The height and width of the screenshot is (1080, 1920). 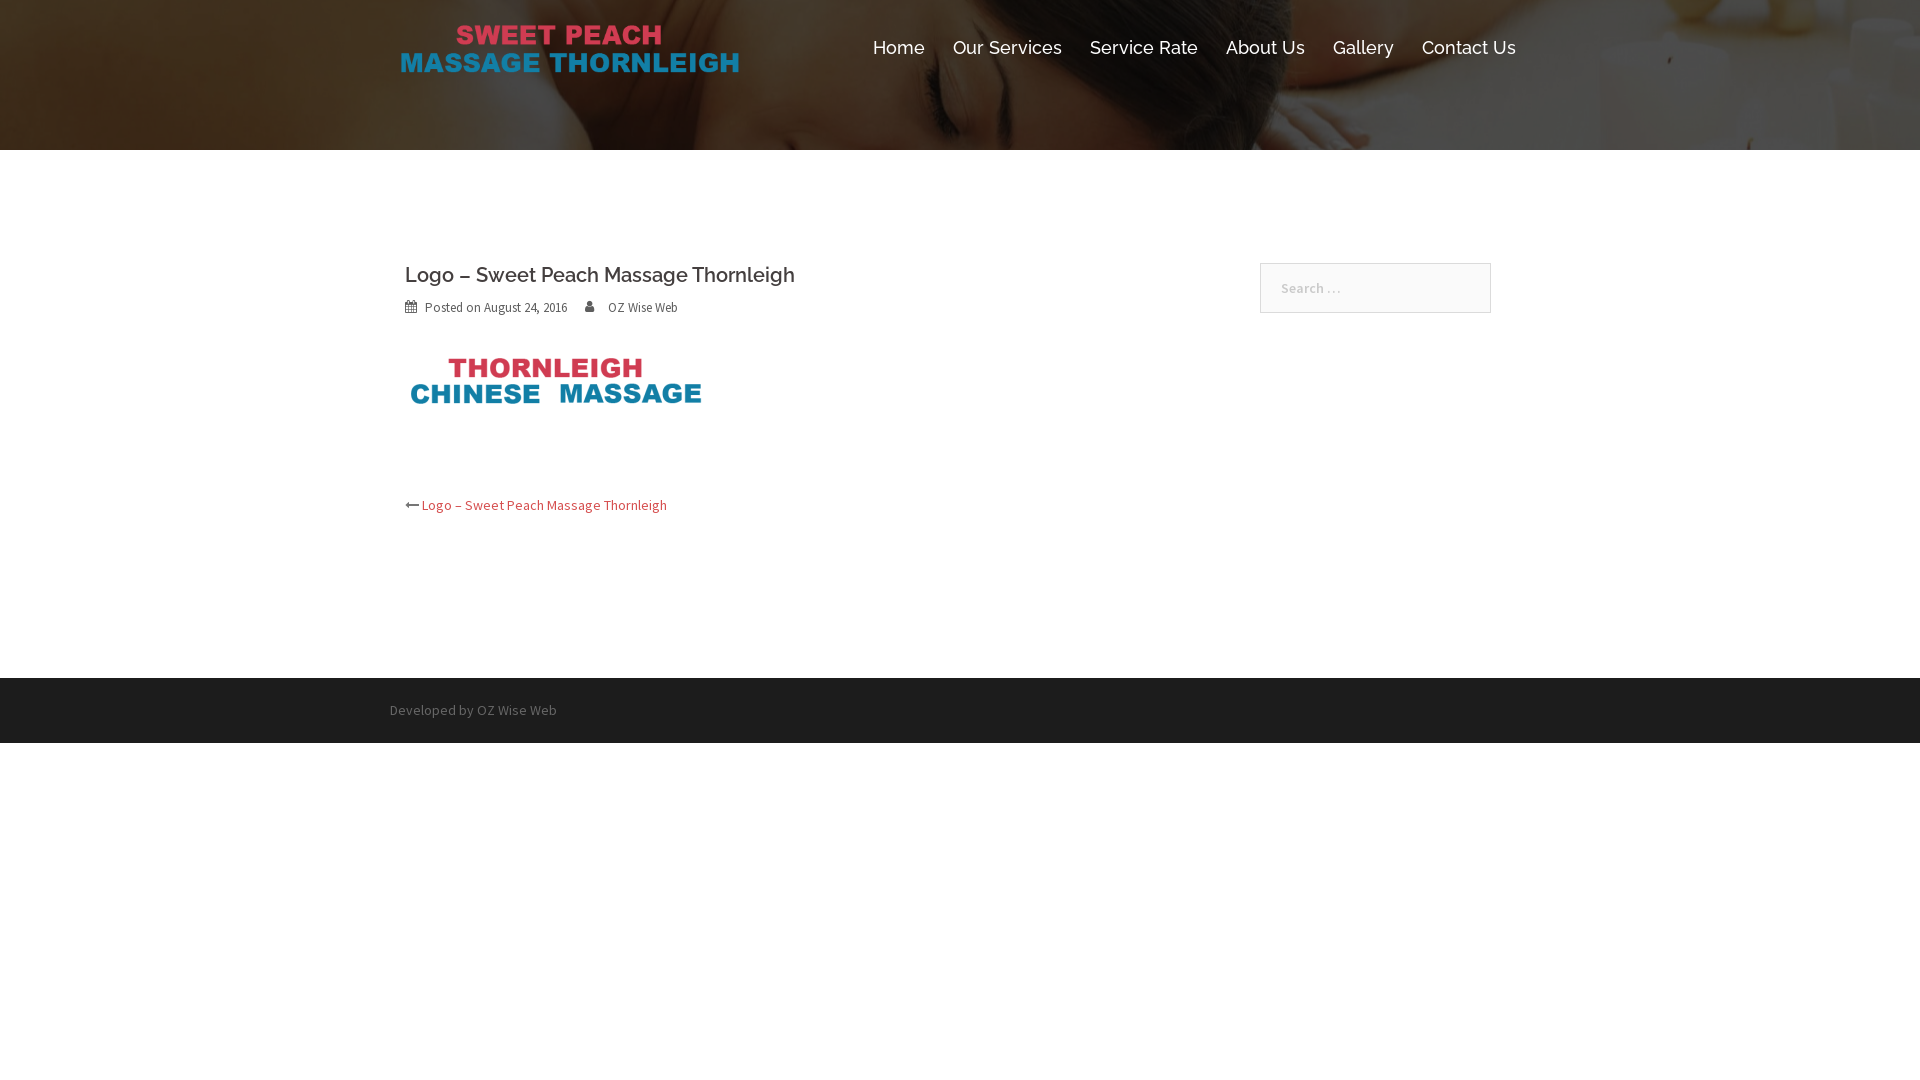 I want to click on Skip to content, so click(x=0, y=0).